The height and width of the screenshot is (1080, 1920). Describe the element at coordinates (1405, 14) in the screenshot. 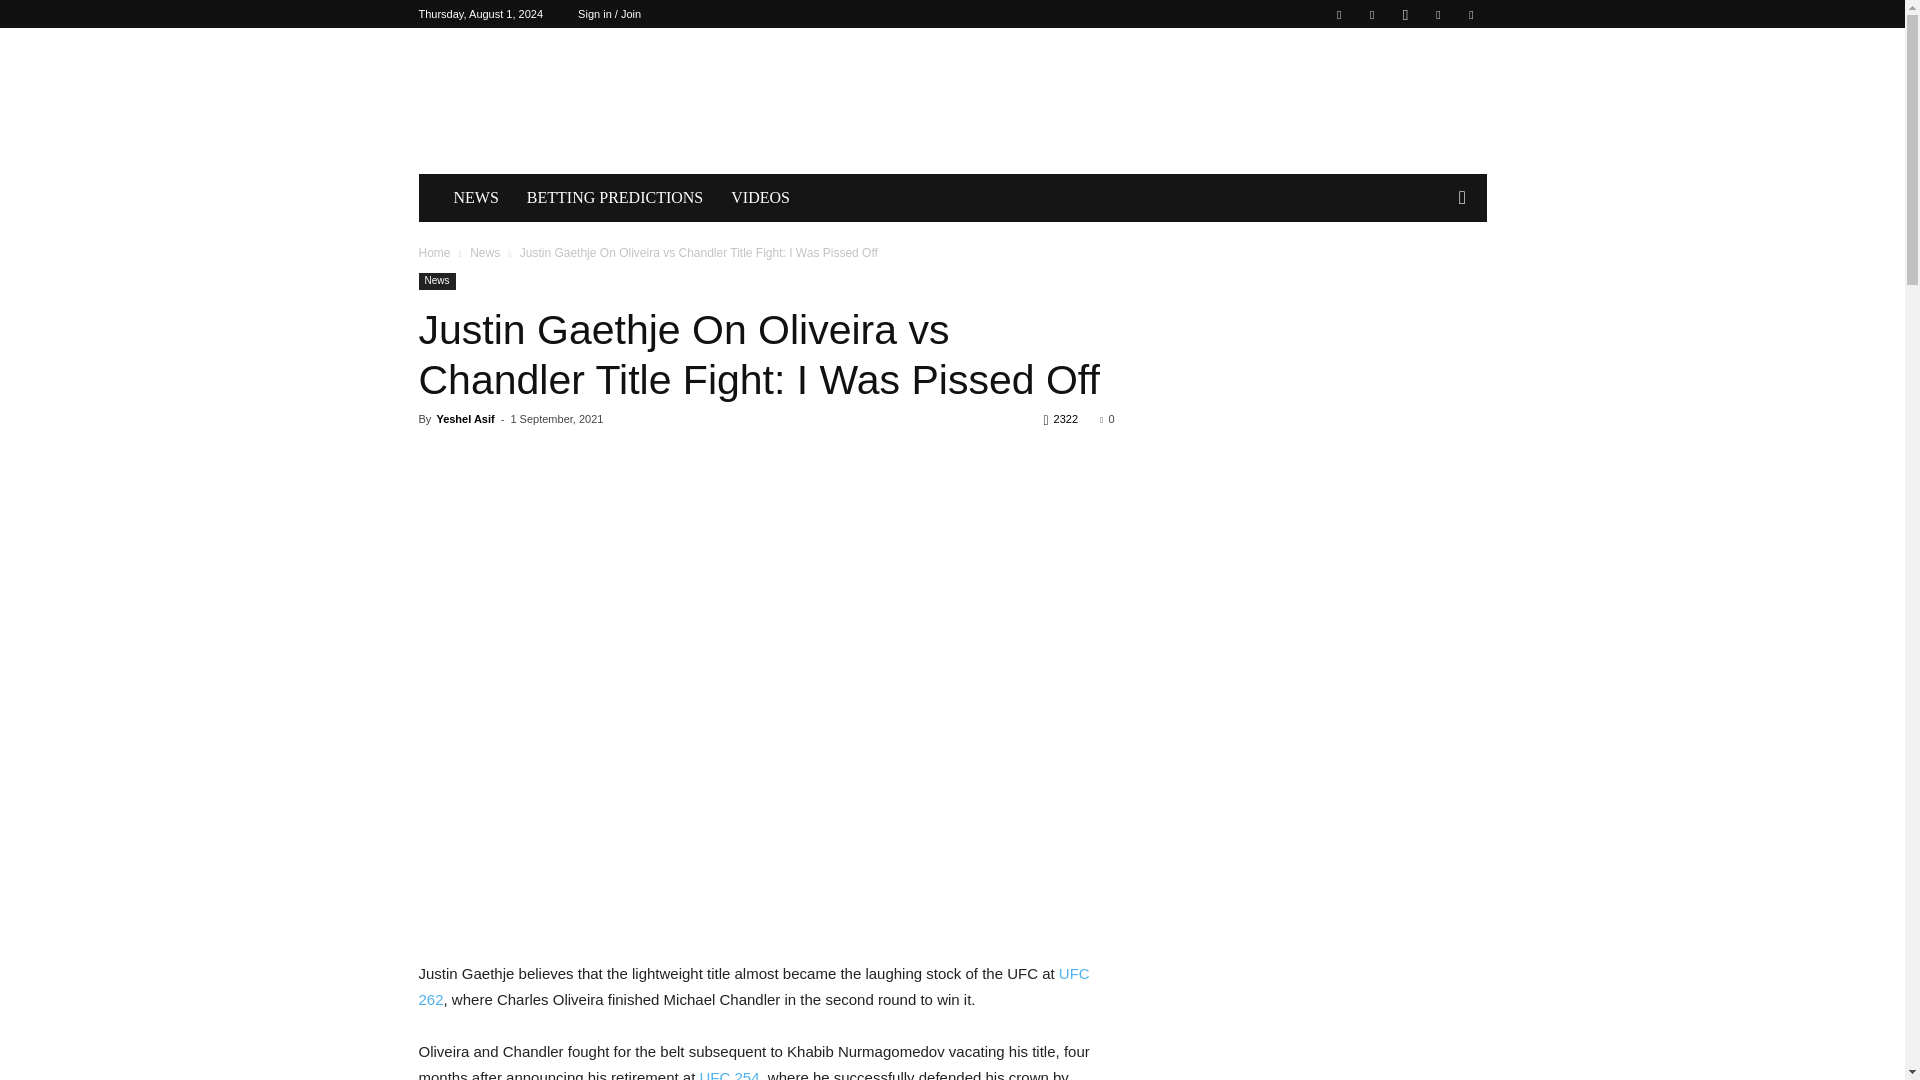

I see `Instagram` at that location.